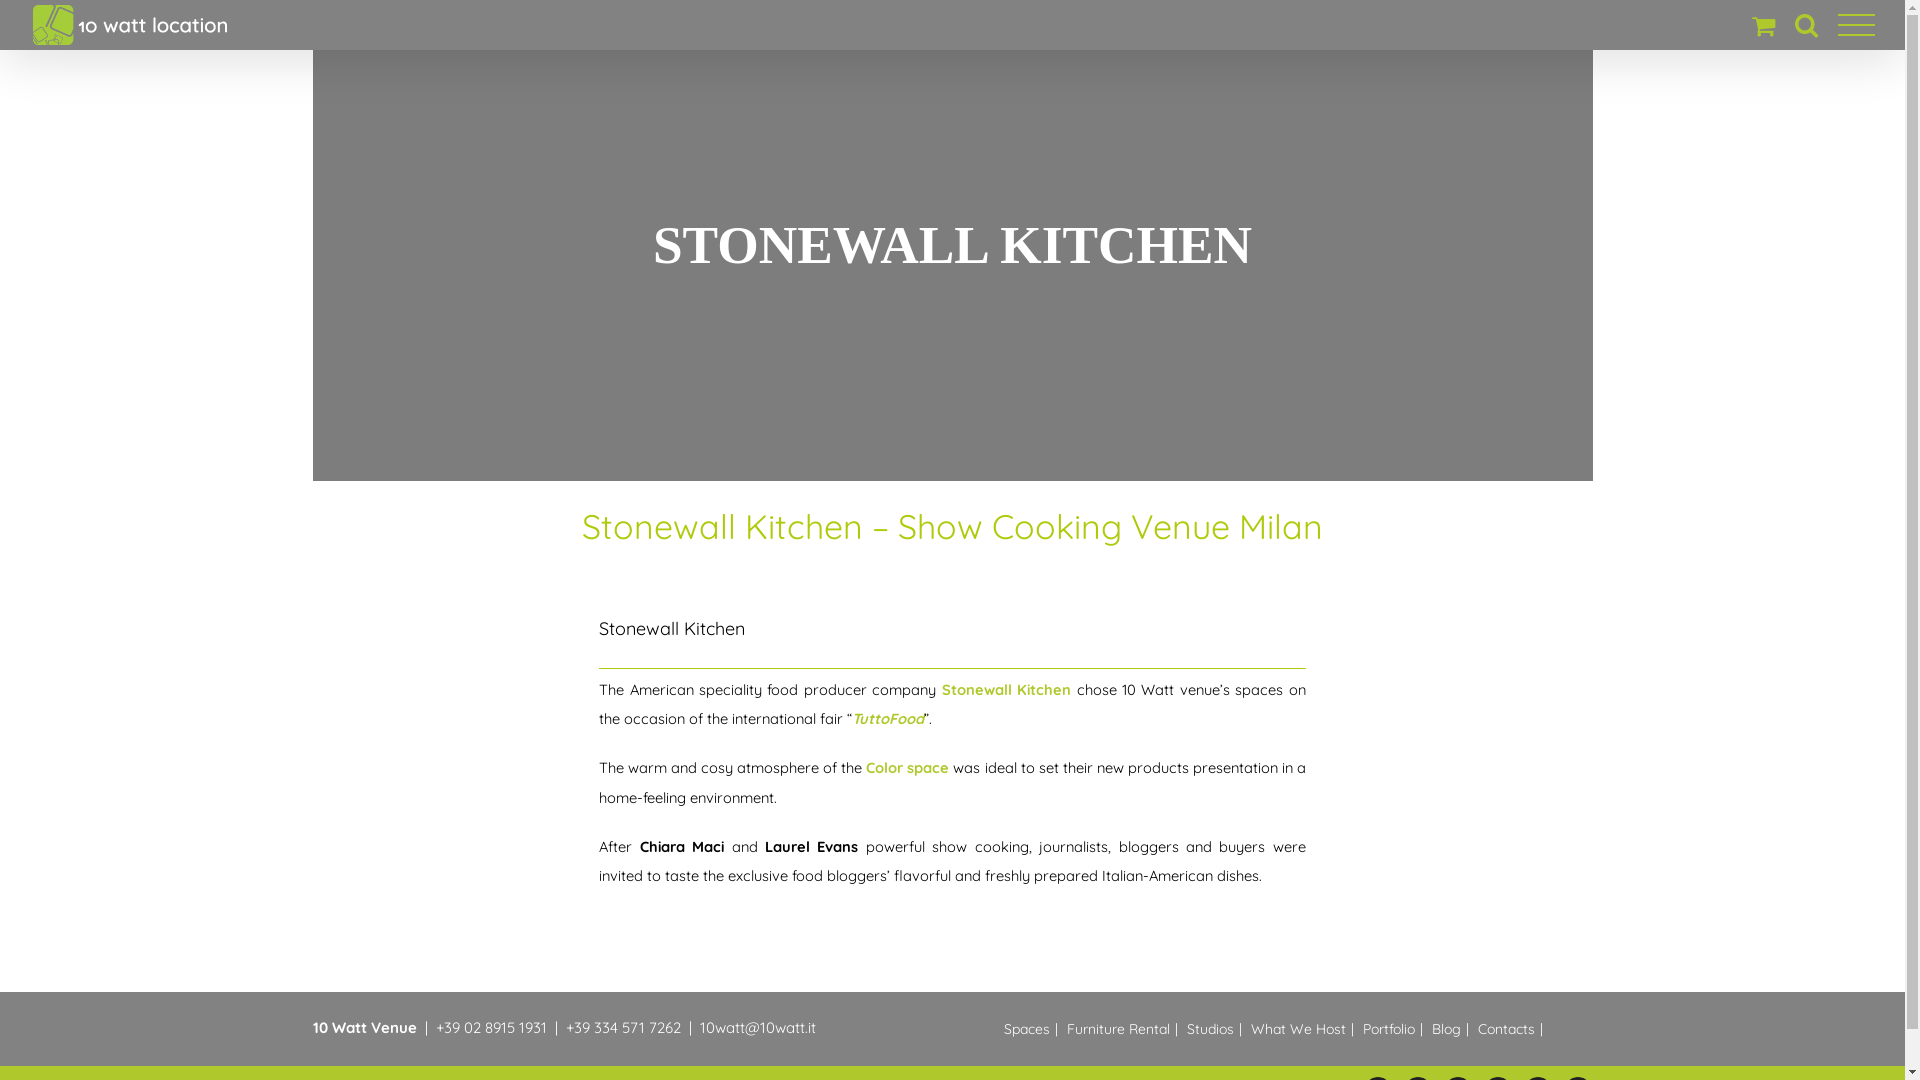 The image size is (1920, 1080). I want to click on Stonewall Kitchen, so click(1006, 690).